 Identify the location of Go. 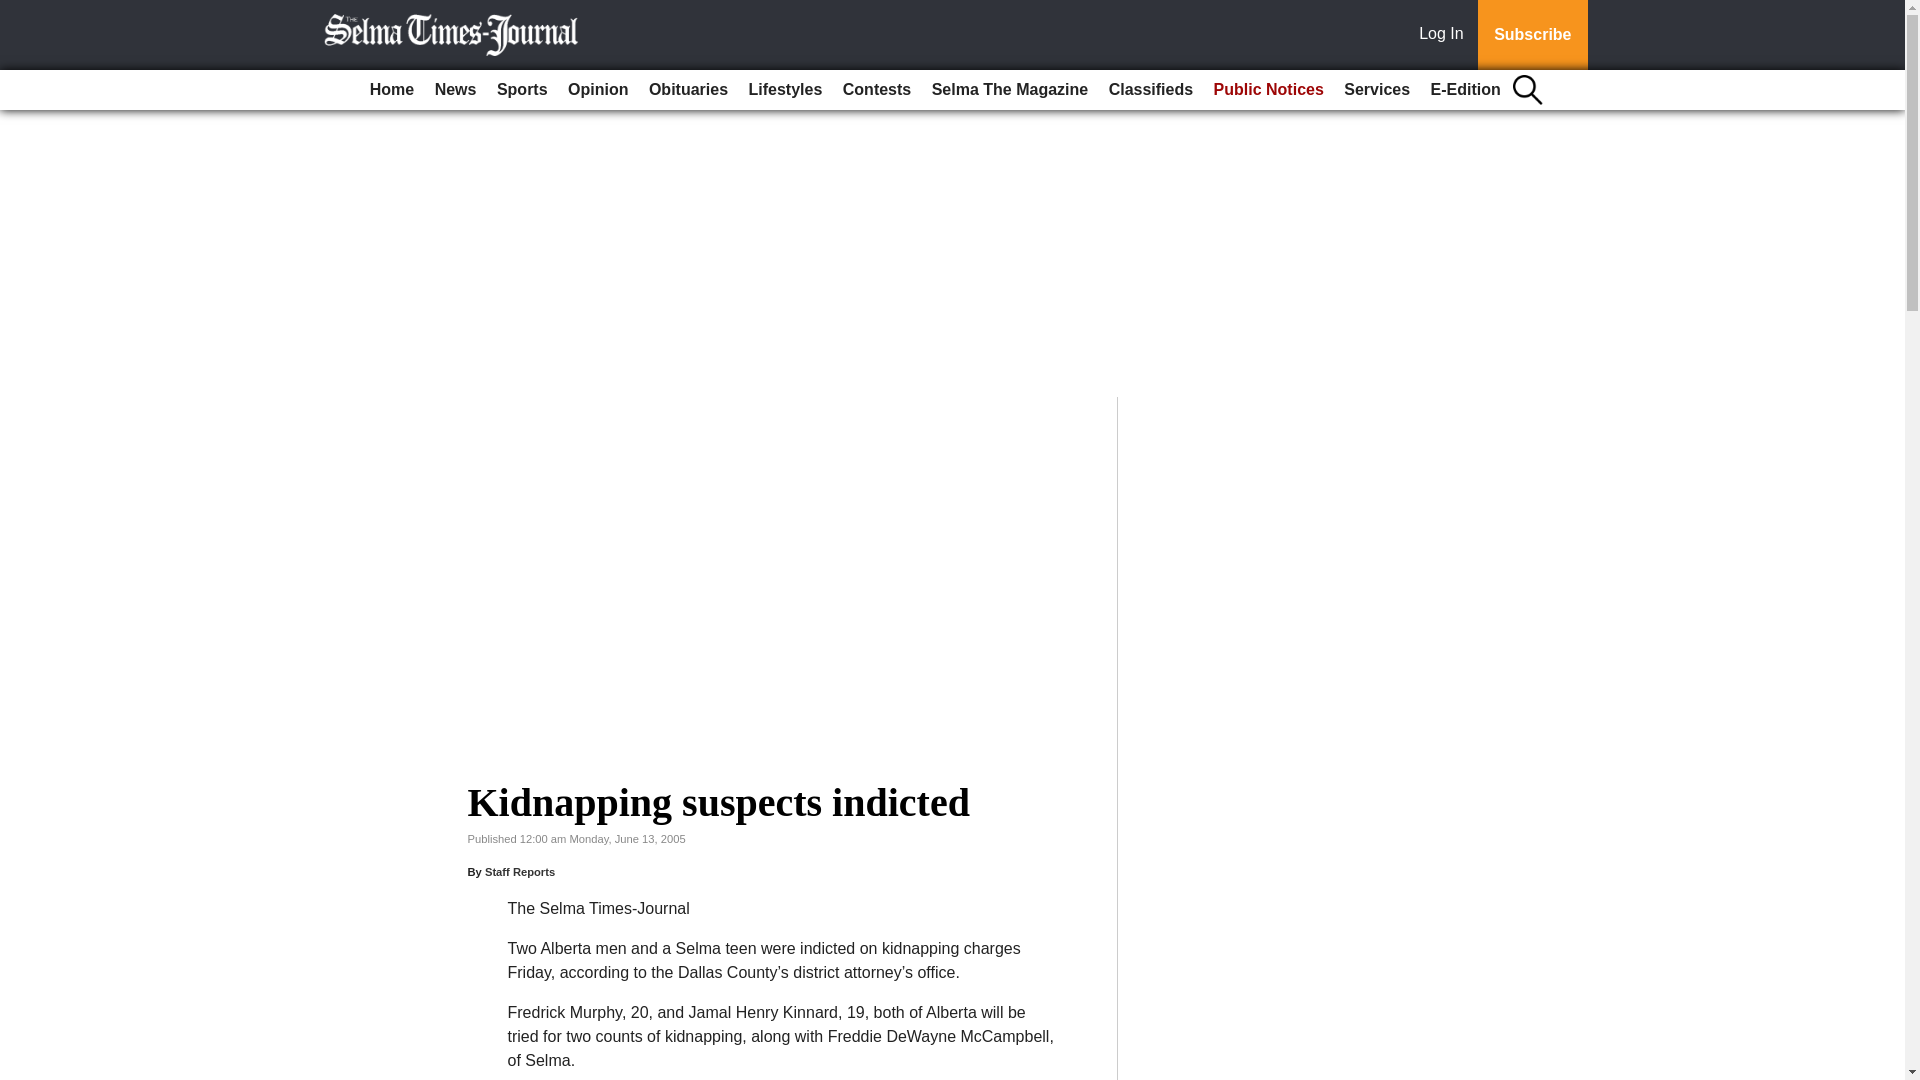
(18, 12).